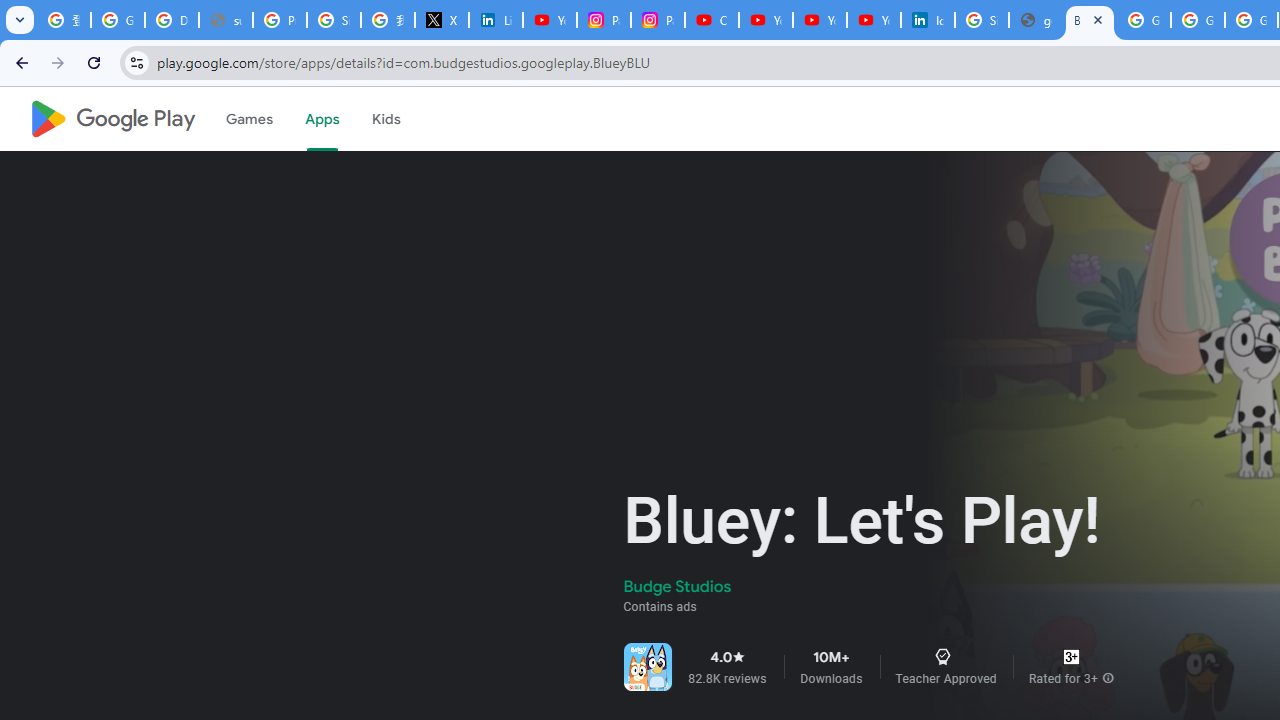 The image size is (1280, 720). What do you see at coordinates (678, 586) in the screenshot?
I see `Budge Studios` at bounding box center [678, 586].